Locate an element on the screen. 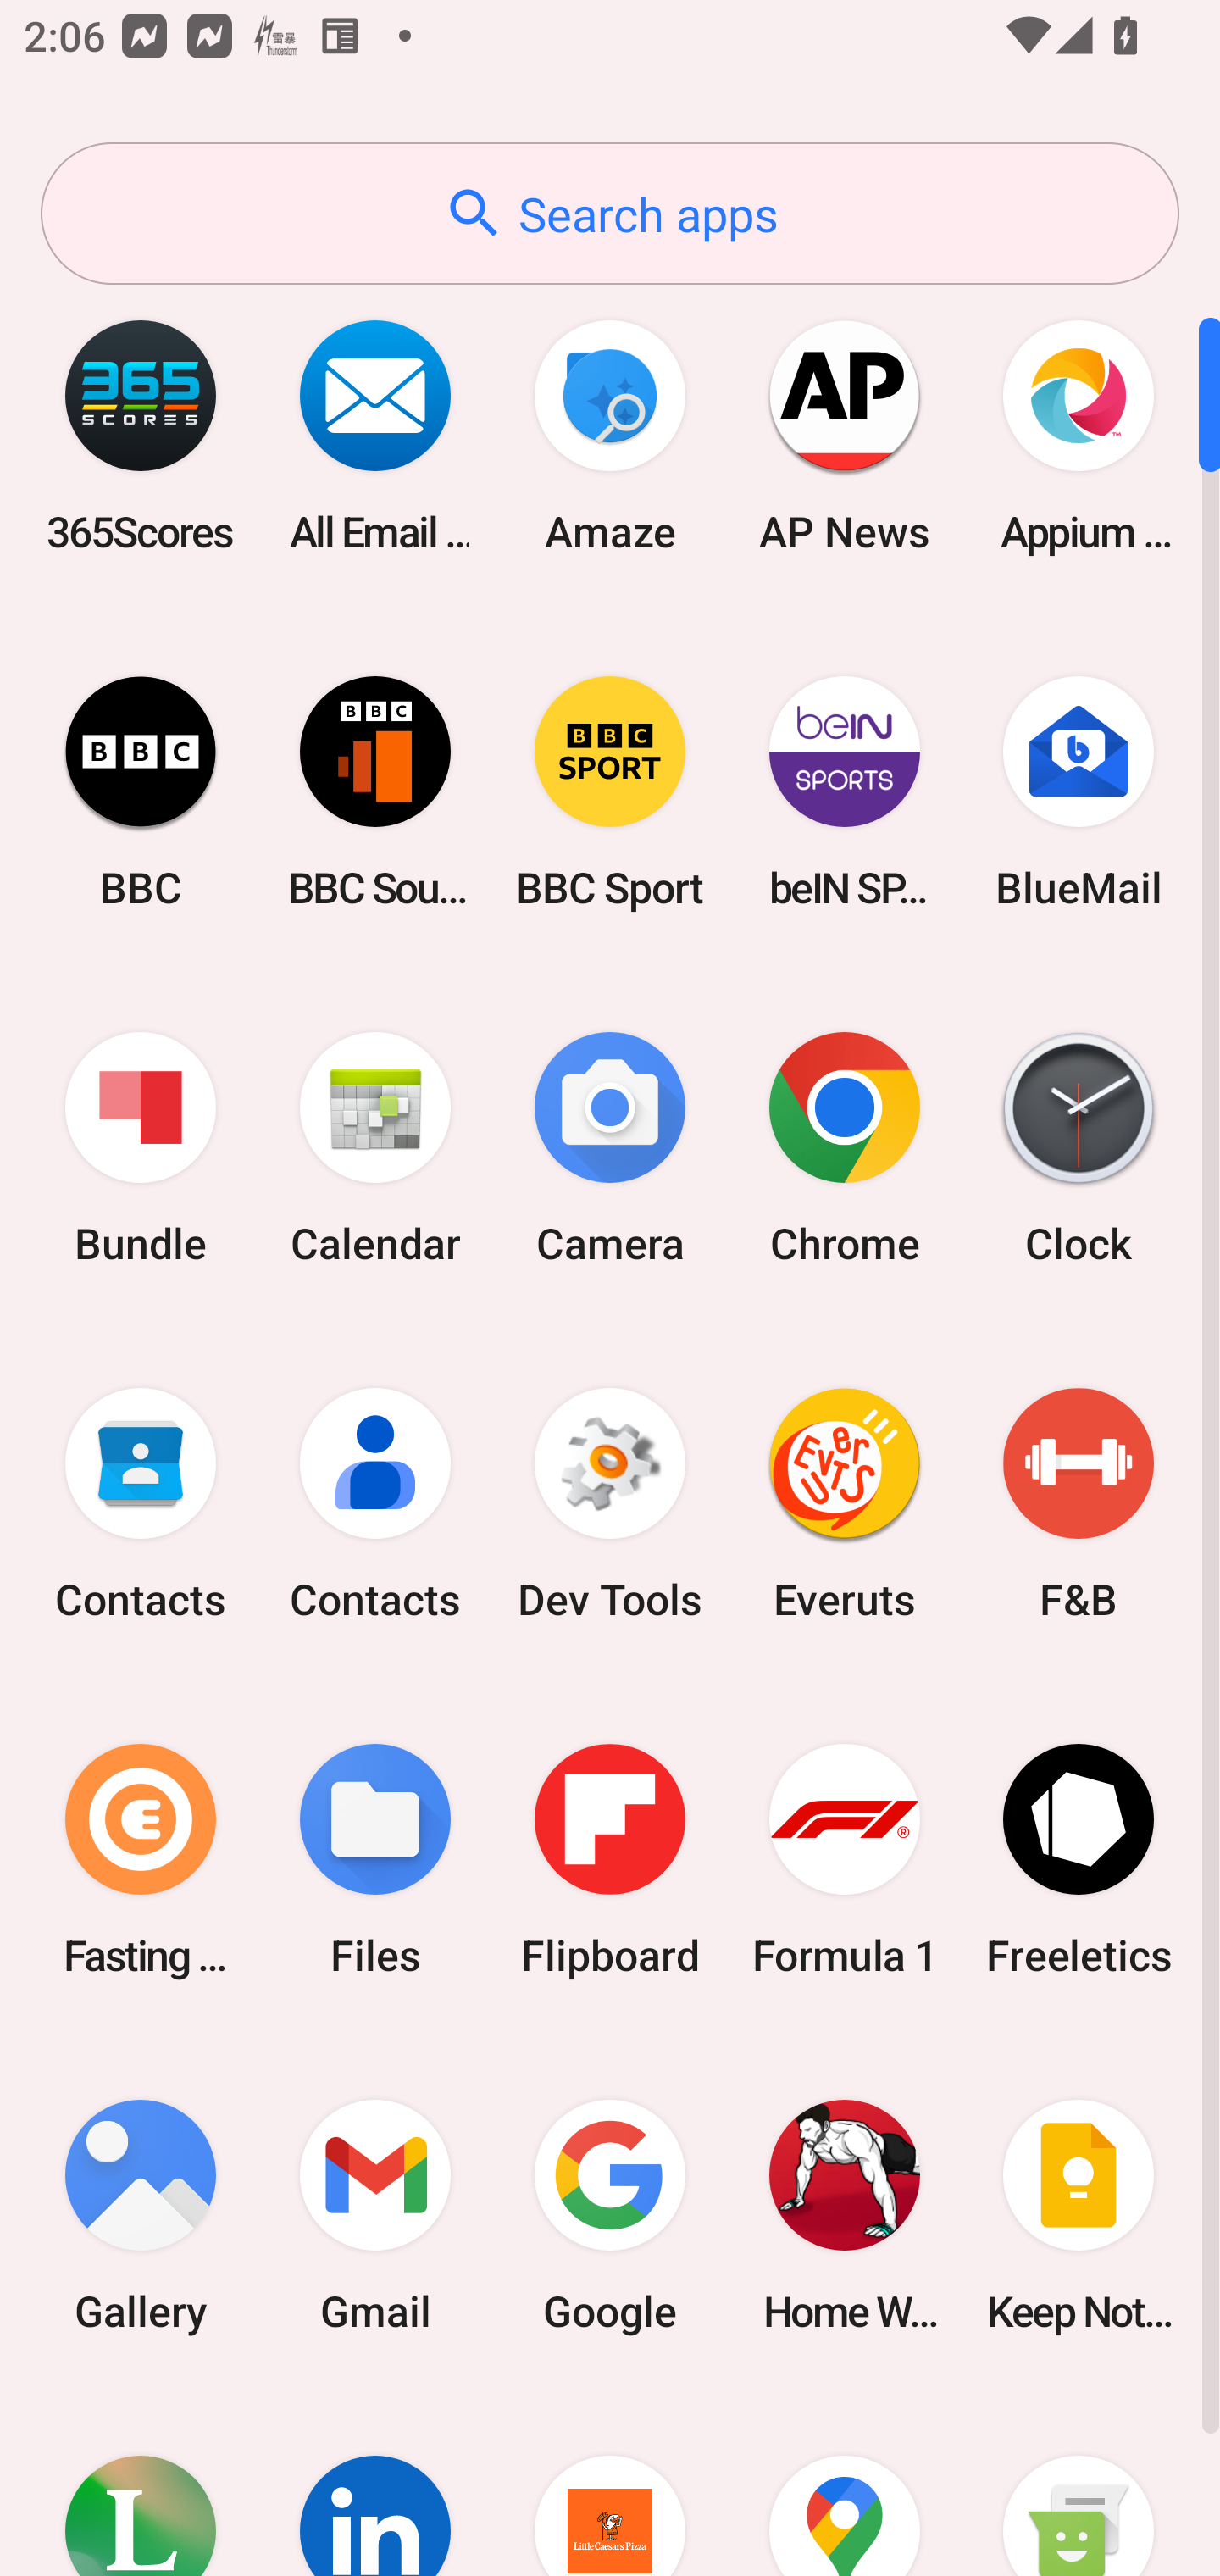  Amaze is located at coordinates (610, 436).